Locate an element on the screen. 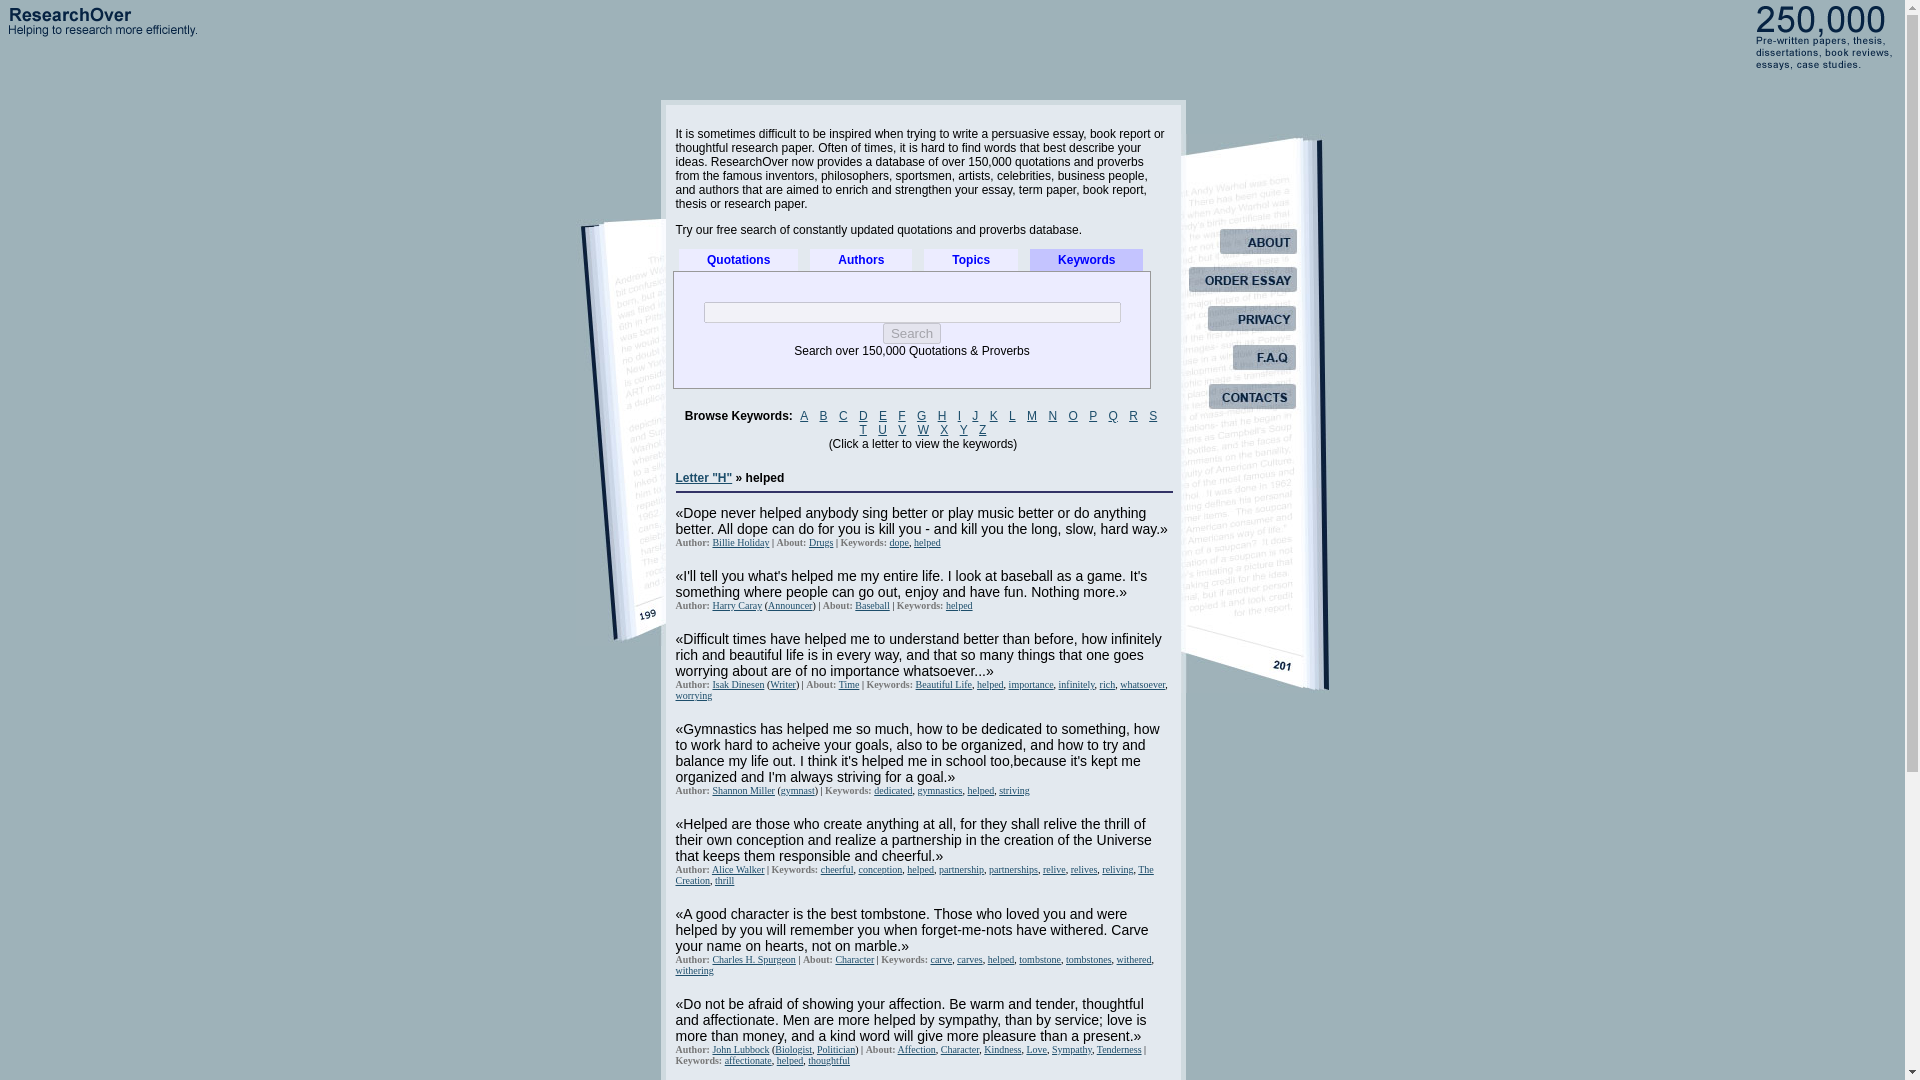 The image size is (1920, 1080). Announcer is located at coordinates (790, 606).